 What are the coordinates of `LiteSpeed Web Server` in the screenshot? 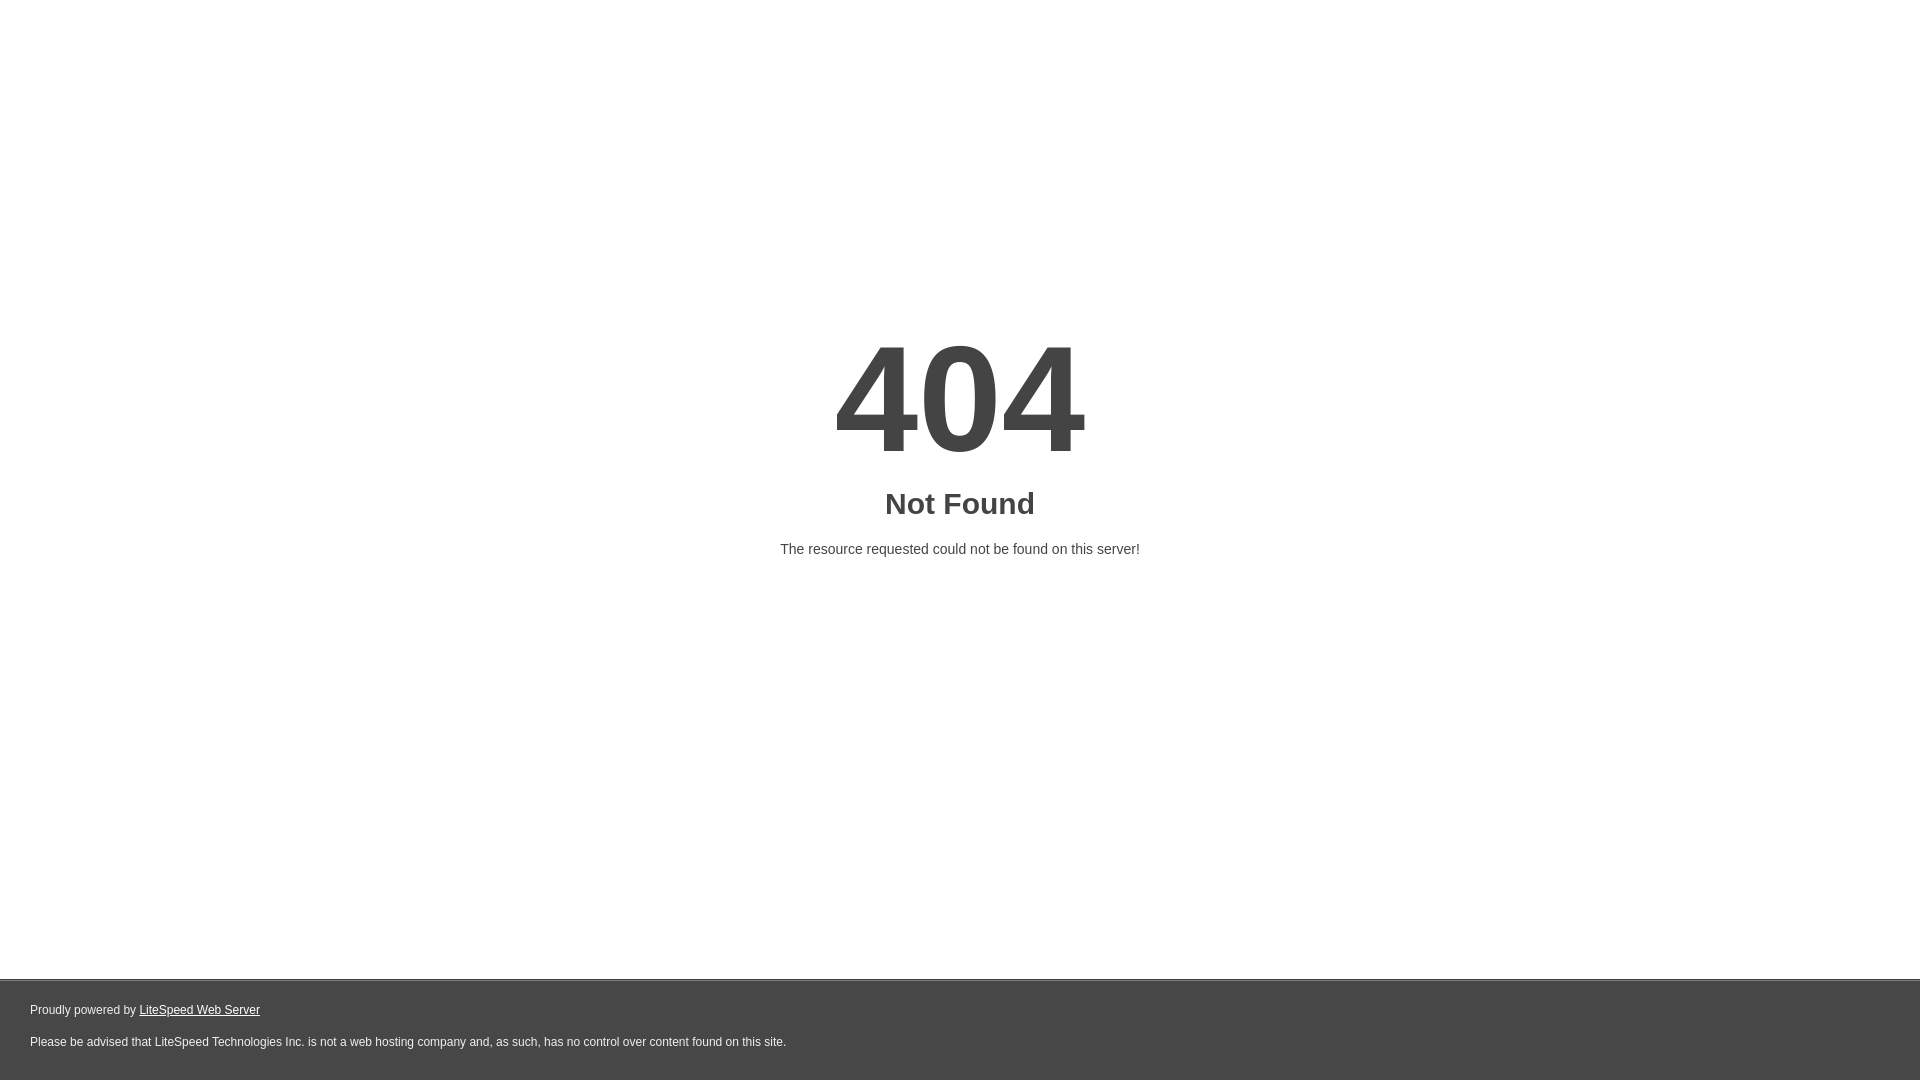 It's located at (200, 1010).